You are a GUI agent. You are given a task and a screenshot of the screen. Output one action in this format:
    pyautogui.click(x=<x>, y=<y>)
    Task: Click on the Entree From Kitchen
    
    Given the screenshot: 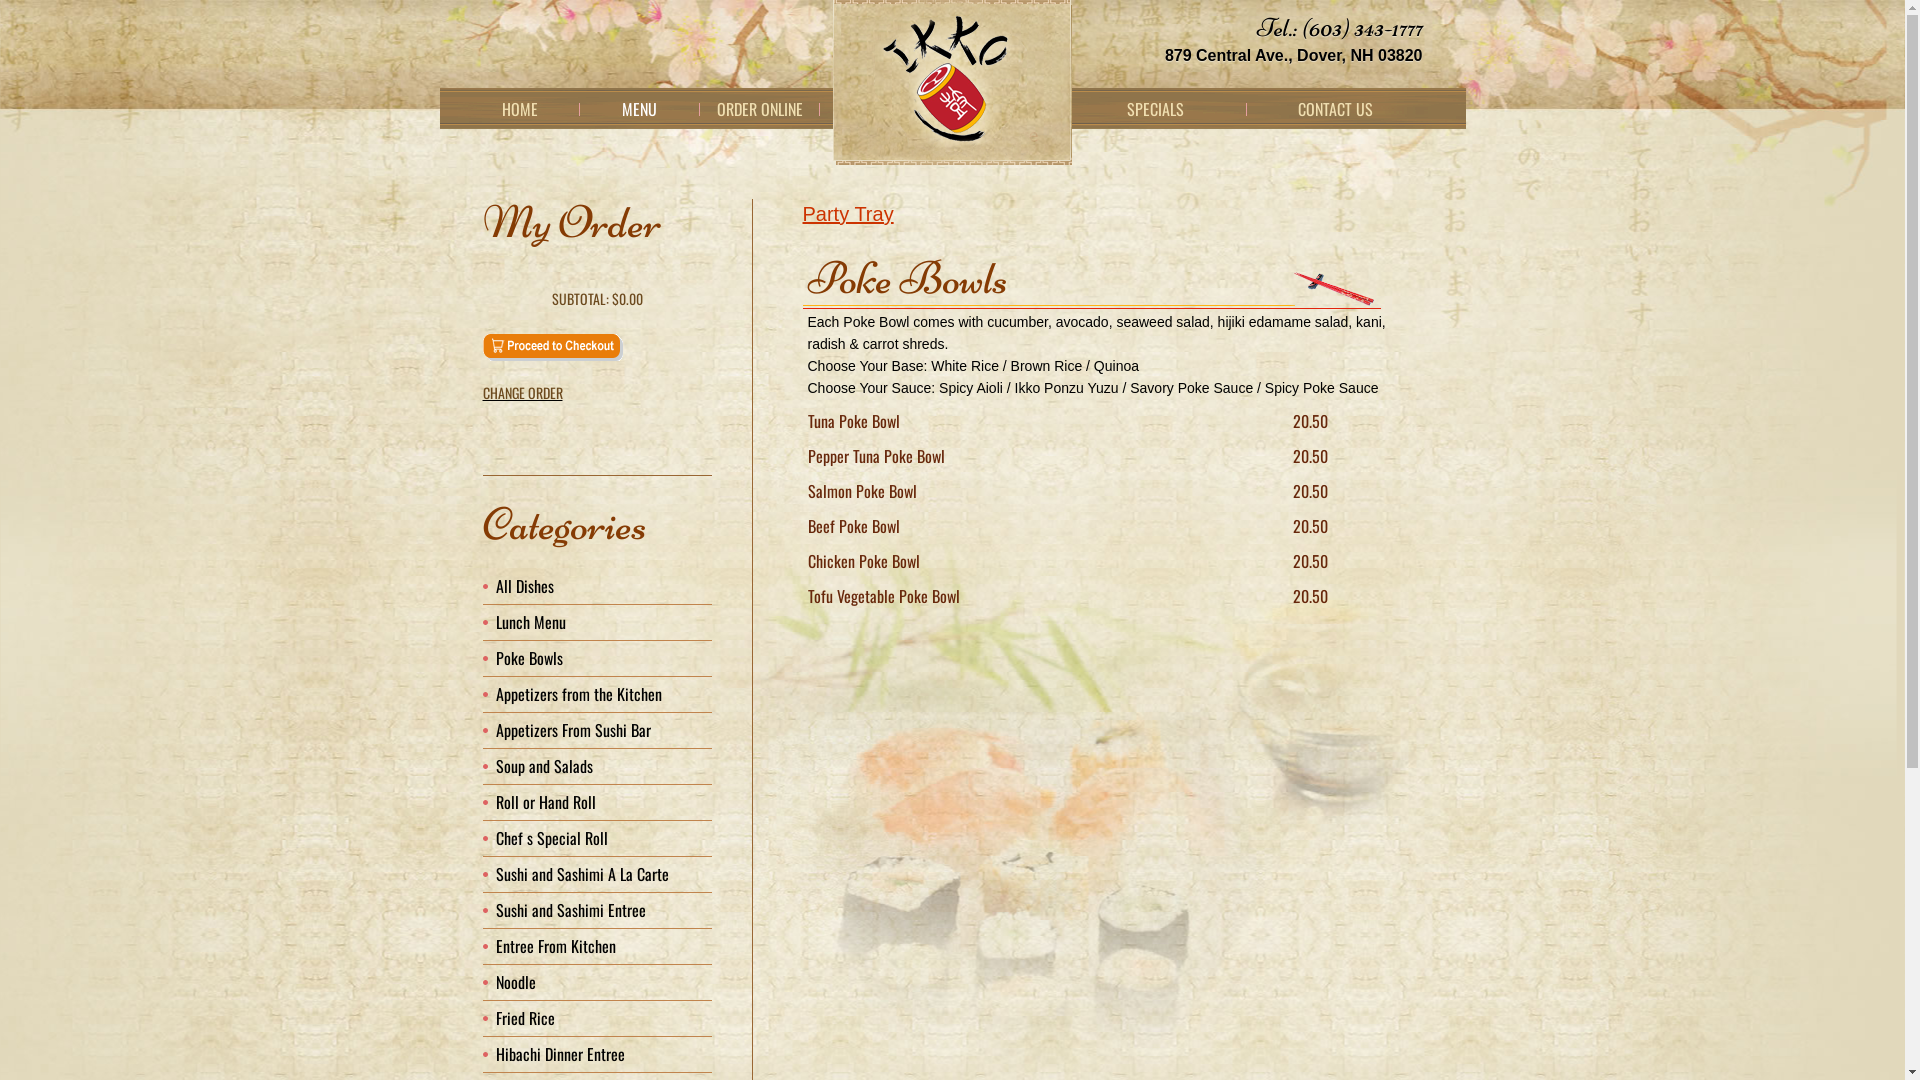 What is the action you would take?
    pyautogui.click(x=556, y=946)
    